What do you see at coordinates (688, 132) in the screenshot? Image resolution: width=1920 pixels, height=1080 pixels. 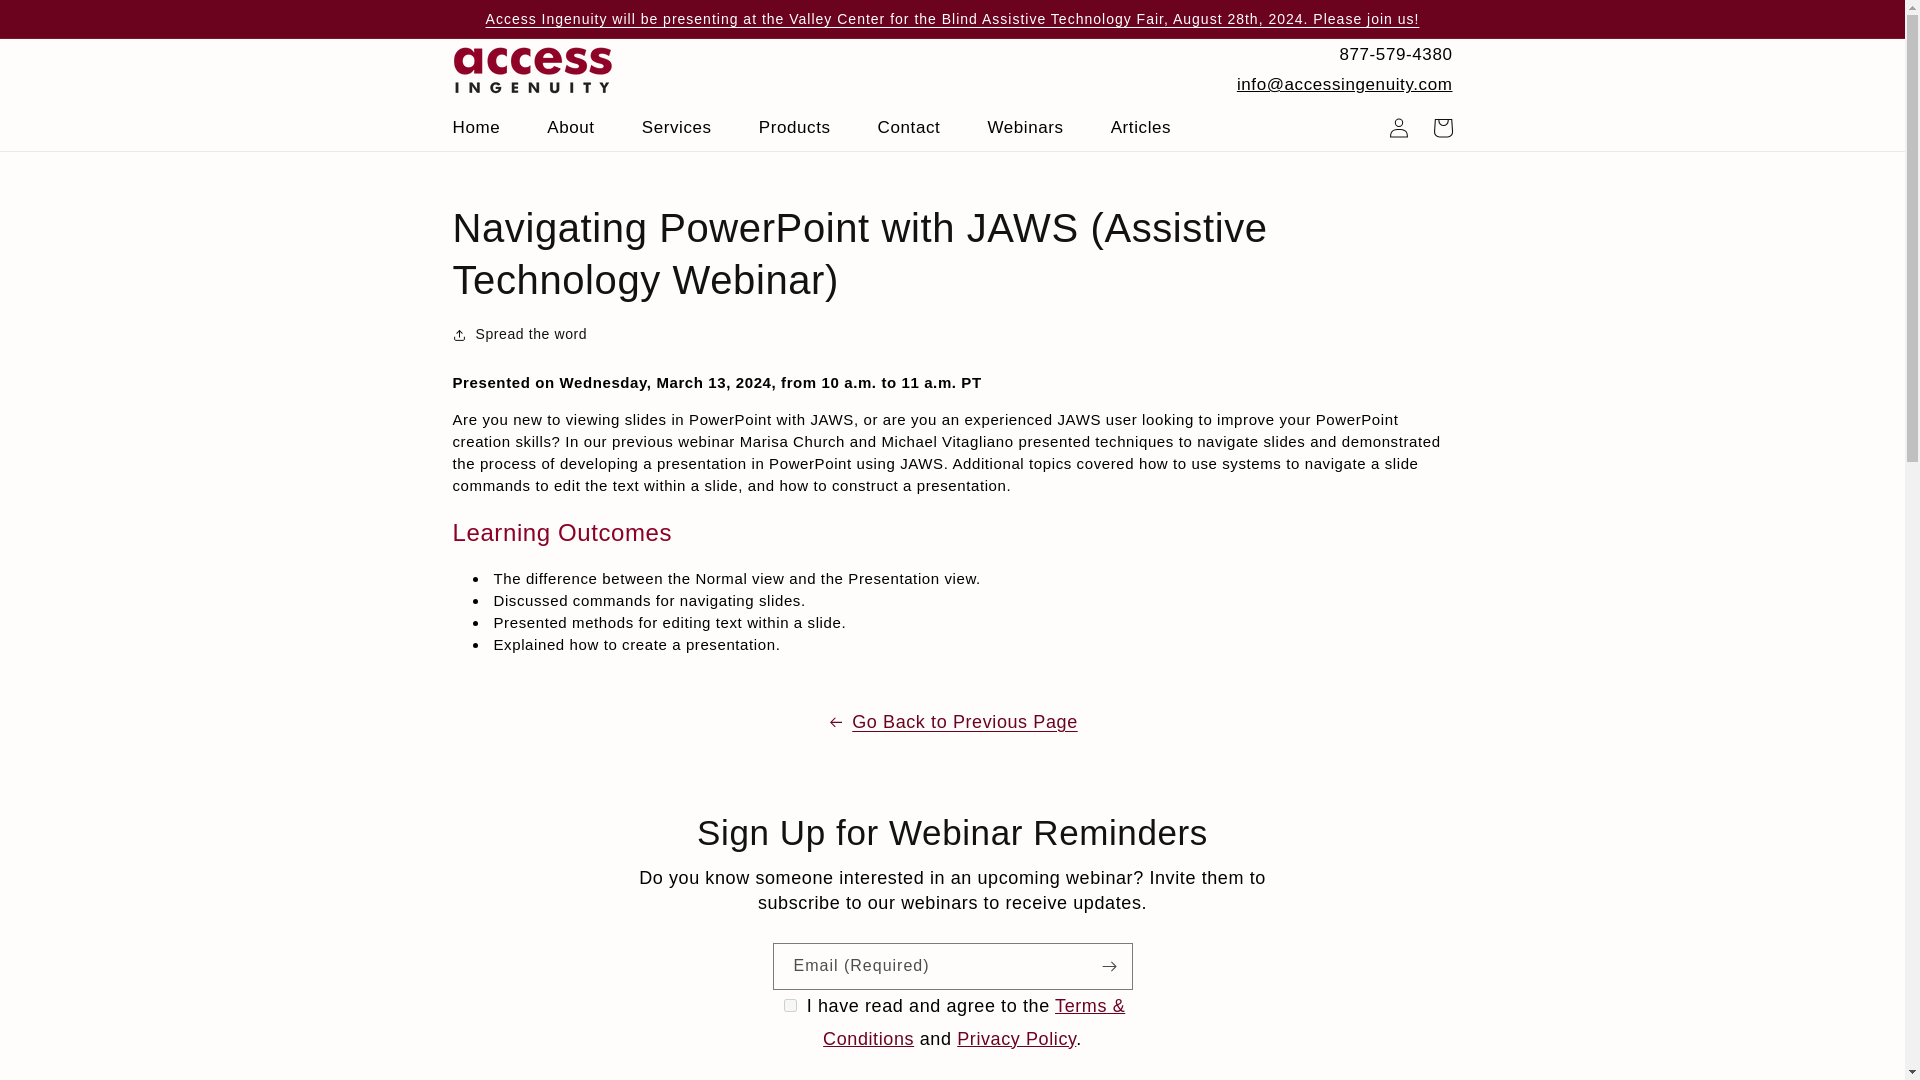 I see `Services` at bounding box center [688, 132].